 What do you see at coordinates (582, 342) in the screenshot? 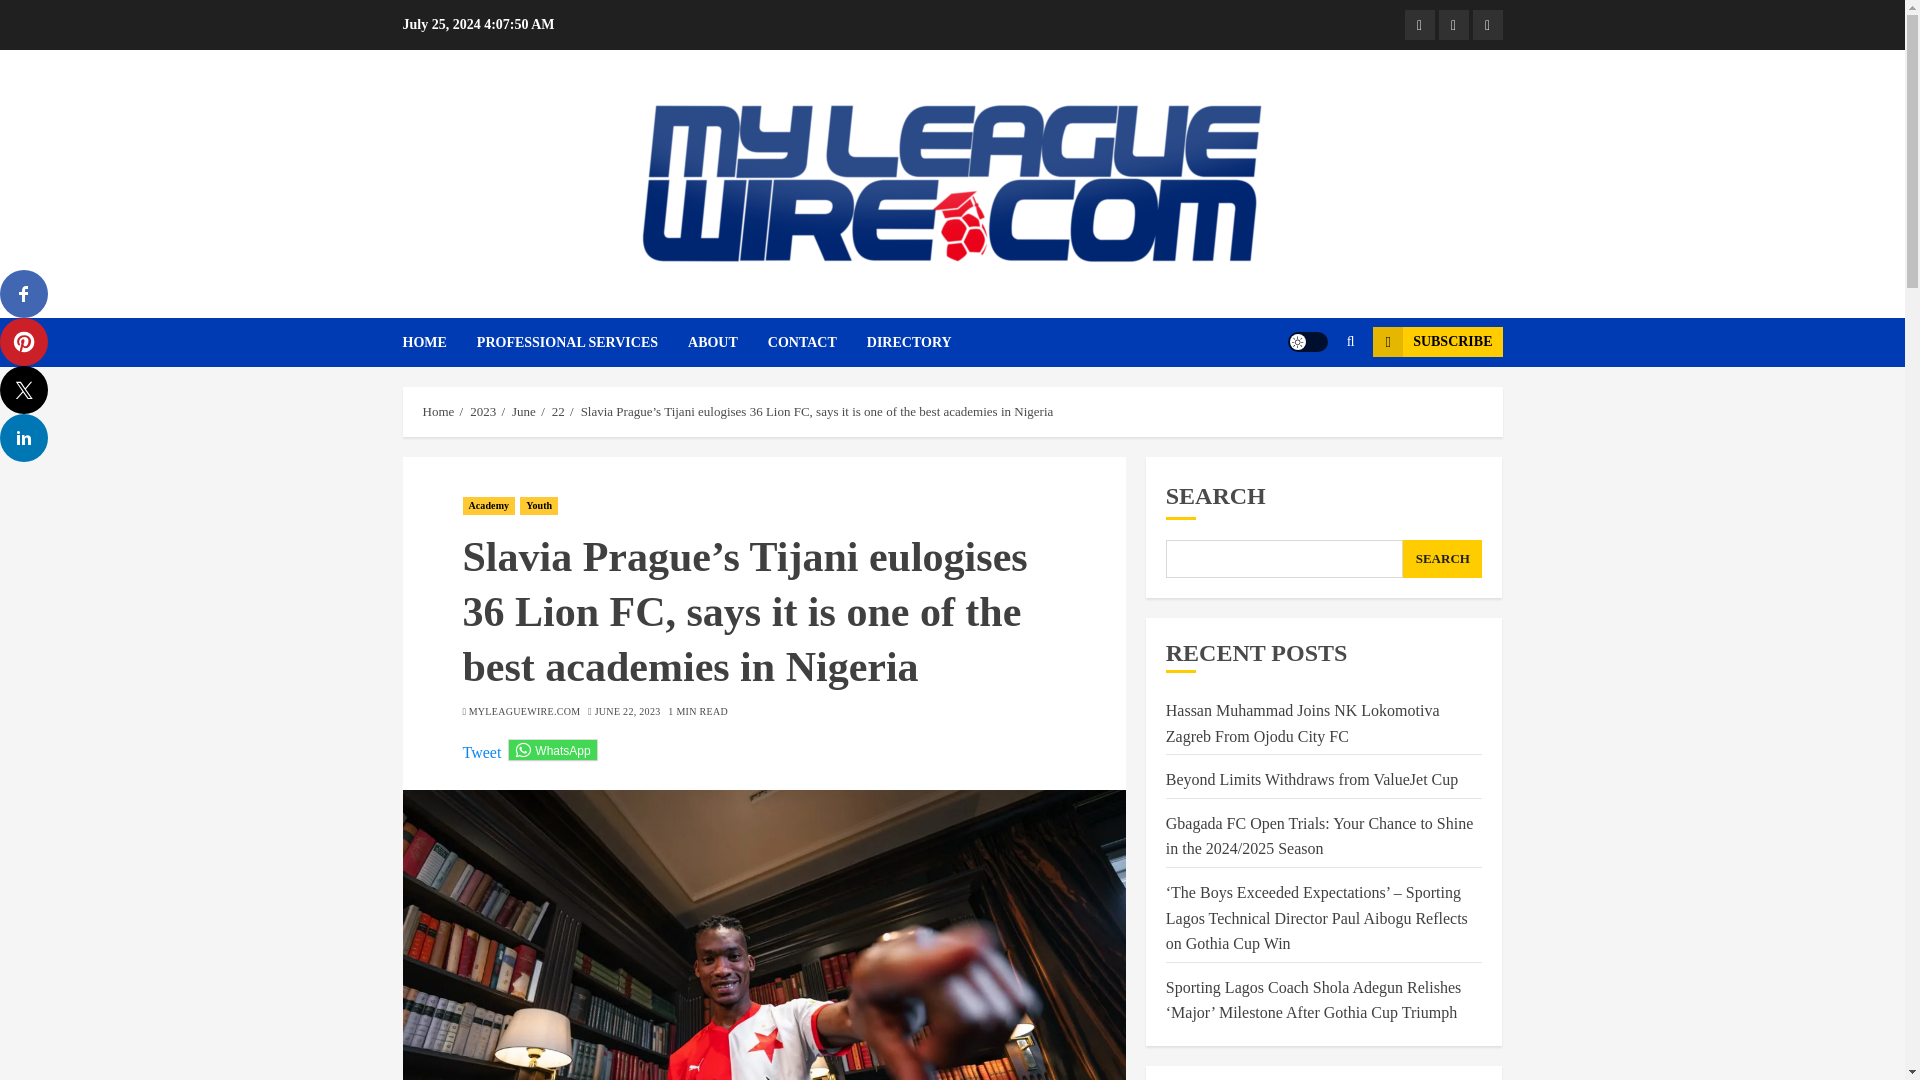
I see `PROFESSIONAL SERVICES` at bounding box center [582, 342].